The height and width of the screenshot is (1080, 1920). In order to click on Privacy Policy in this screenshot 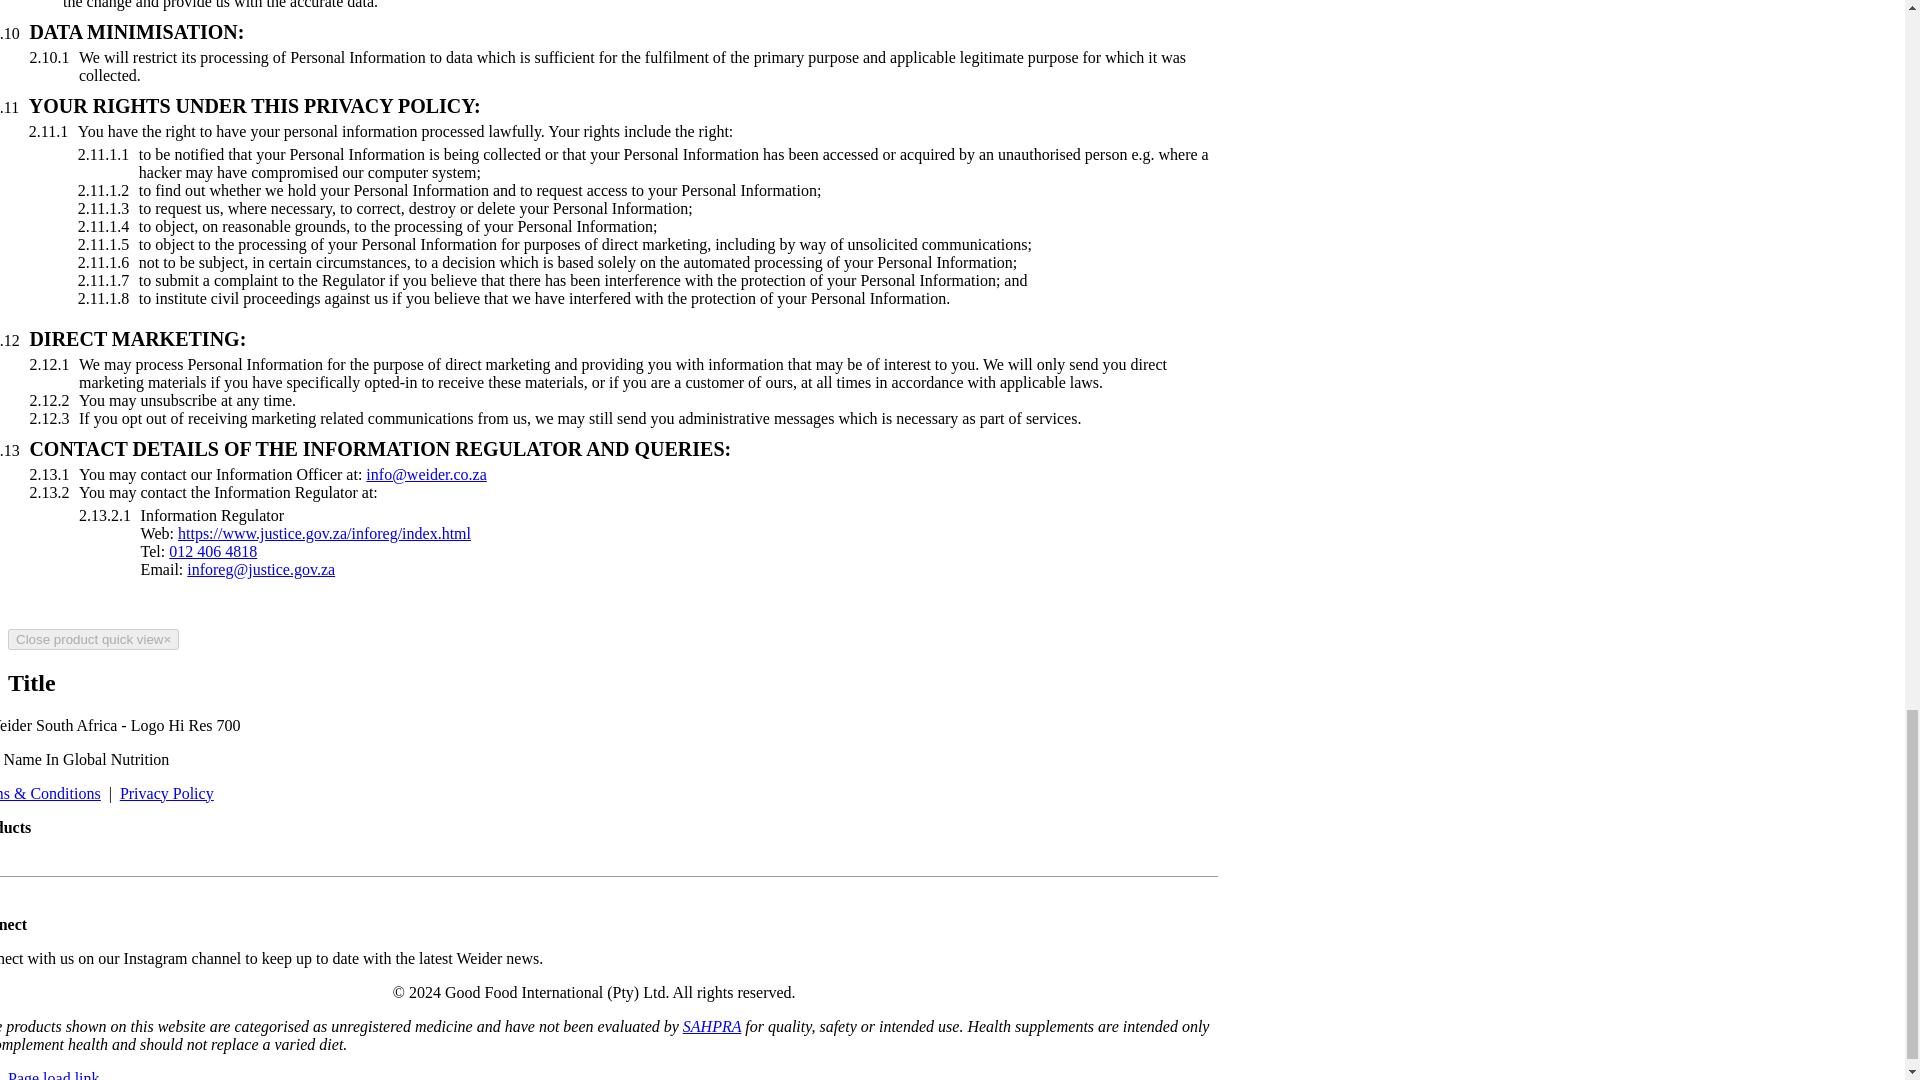, I will do `click(166, 794)`.